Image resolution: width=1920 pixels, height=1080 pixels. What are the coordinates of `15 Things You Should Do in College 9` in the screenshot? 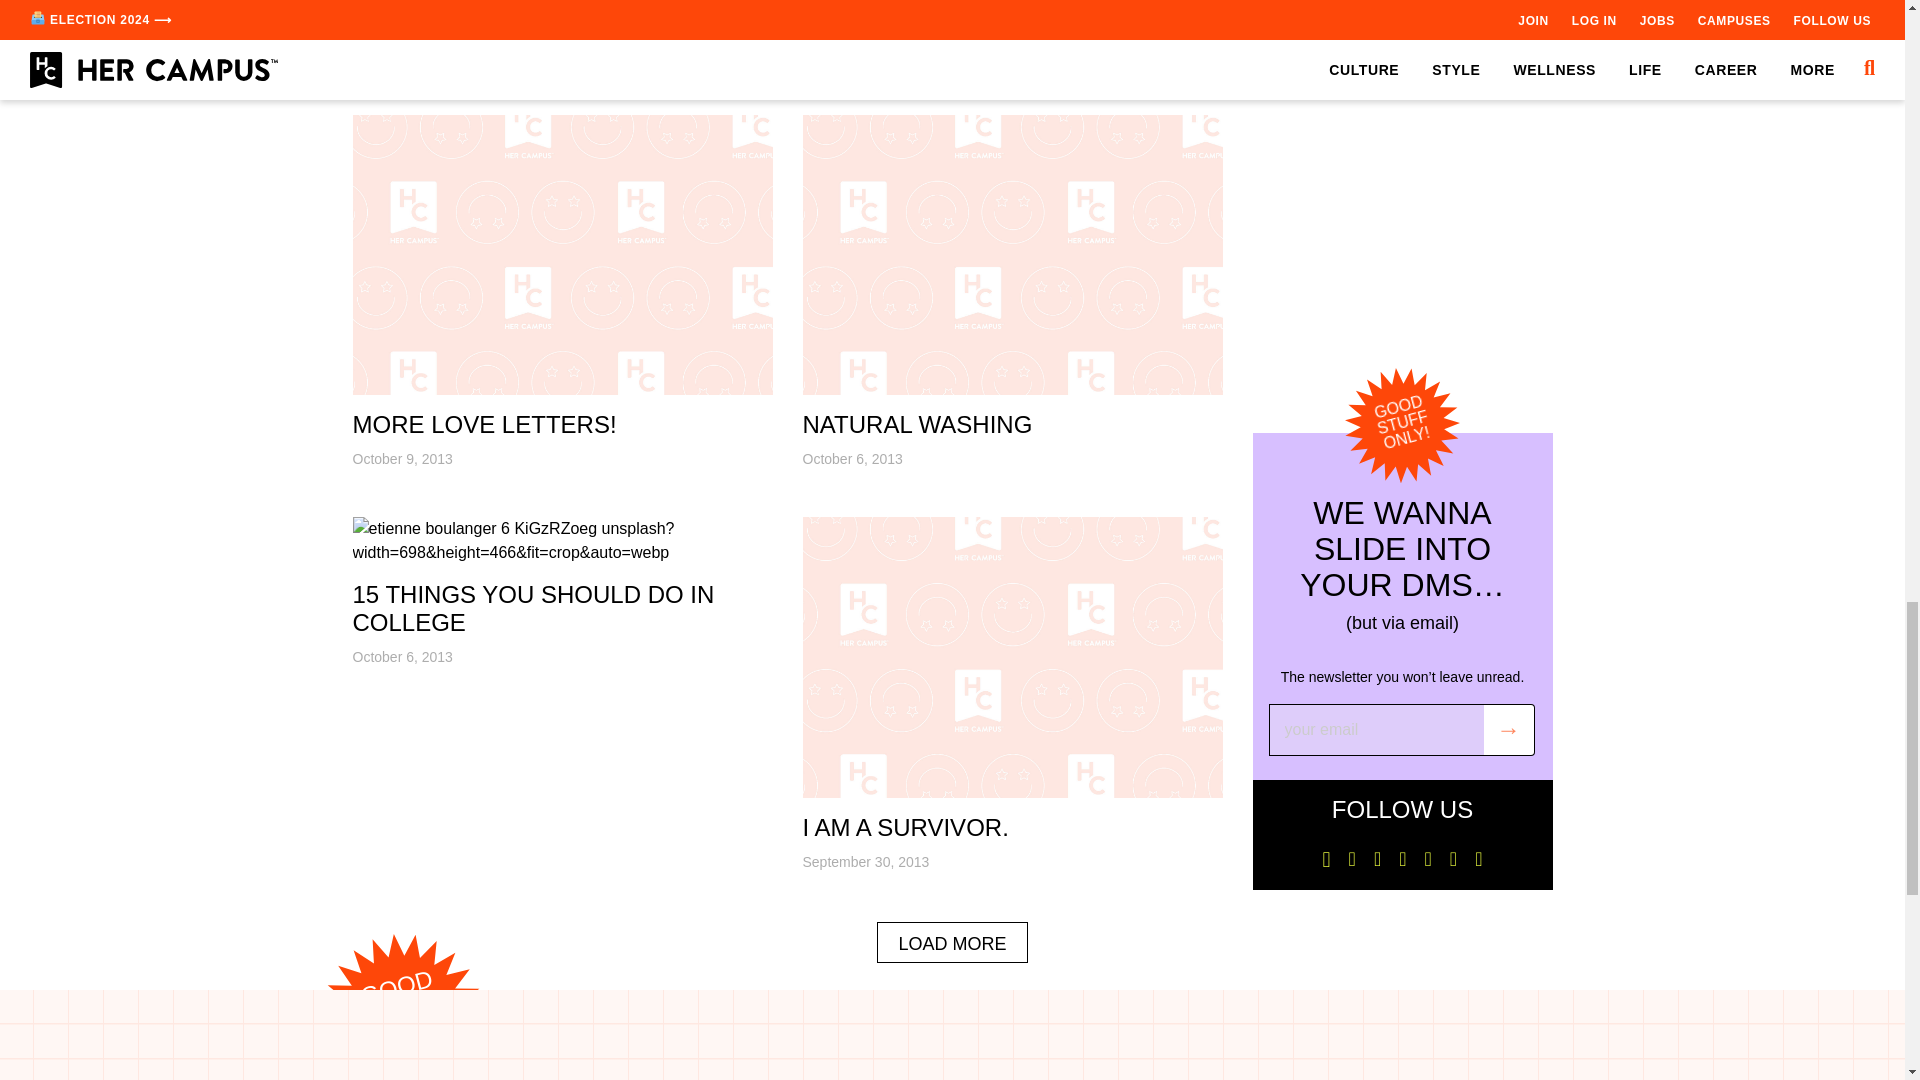 It's located at (561, 540).